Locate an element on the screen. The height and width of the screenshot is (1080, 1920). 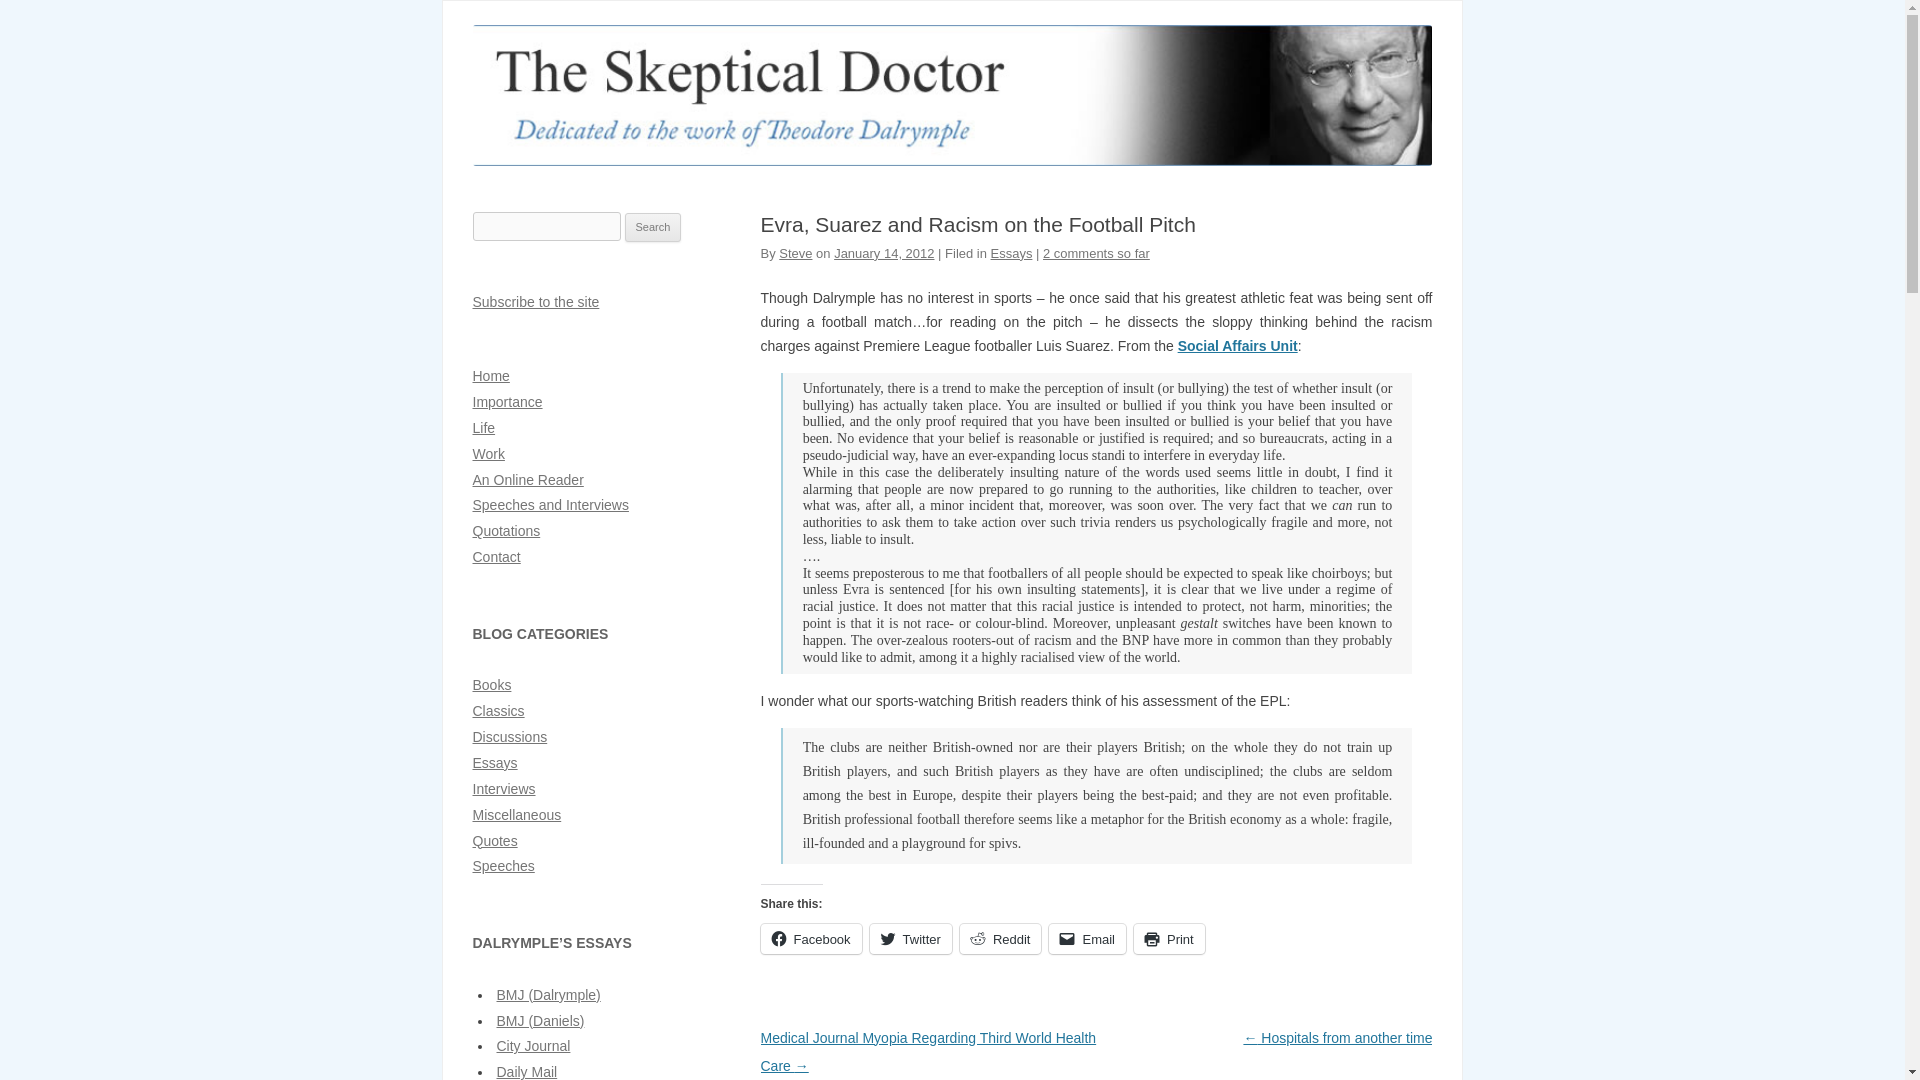
The Skeptical Doctor is located at coordinates (952, 160).